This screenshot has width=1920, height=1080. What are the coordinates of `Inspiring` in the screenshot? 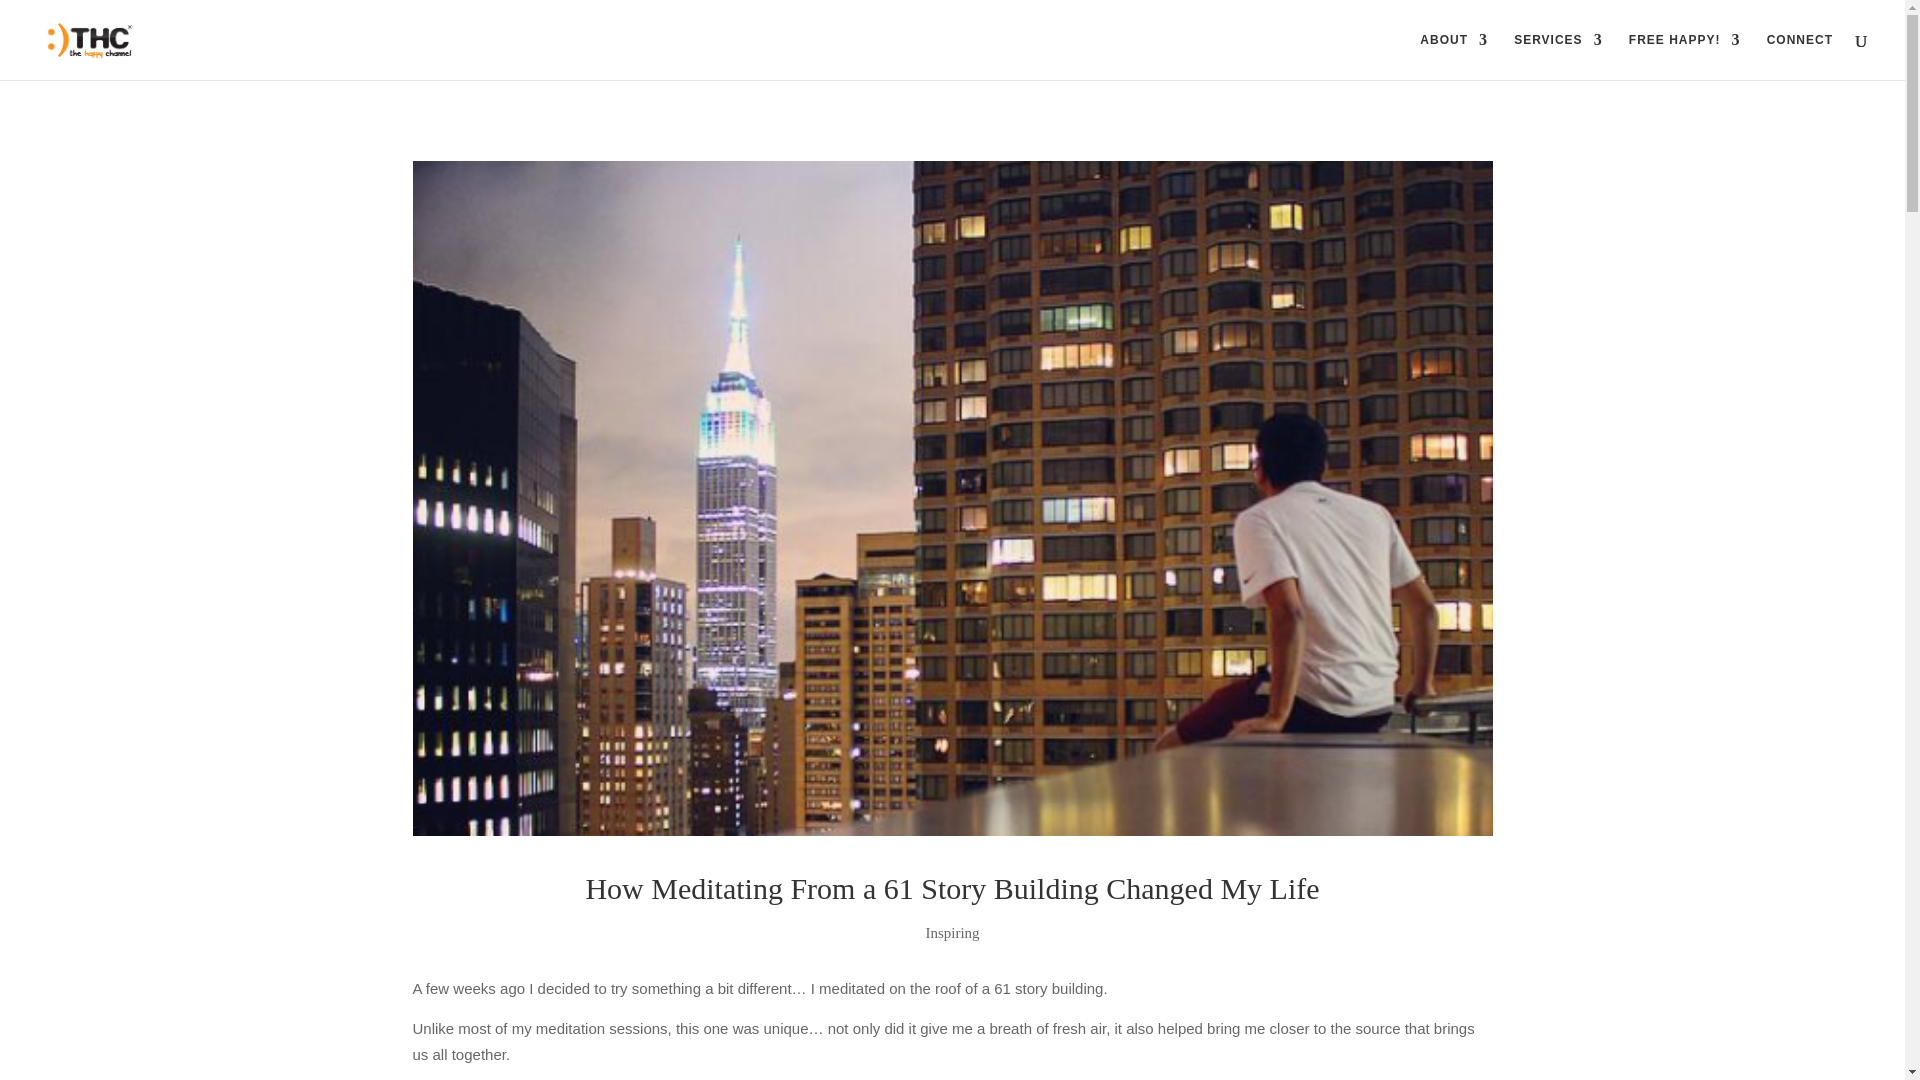 It's located at (952, 932).